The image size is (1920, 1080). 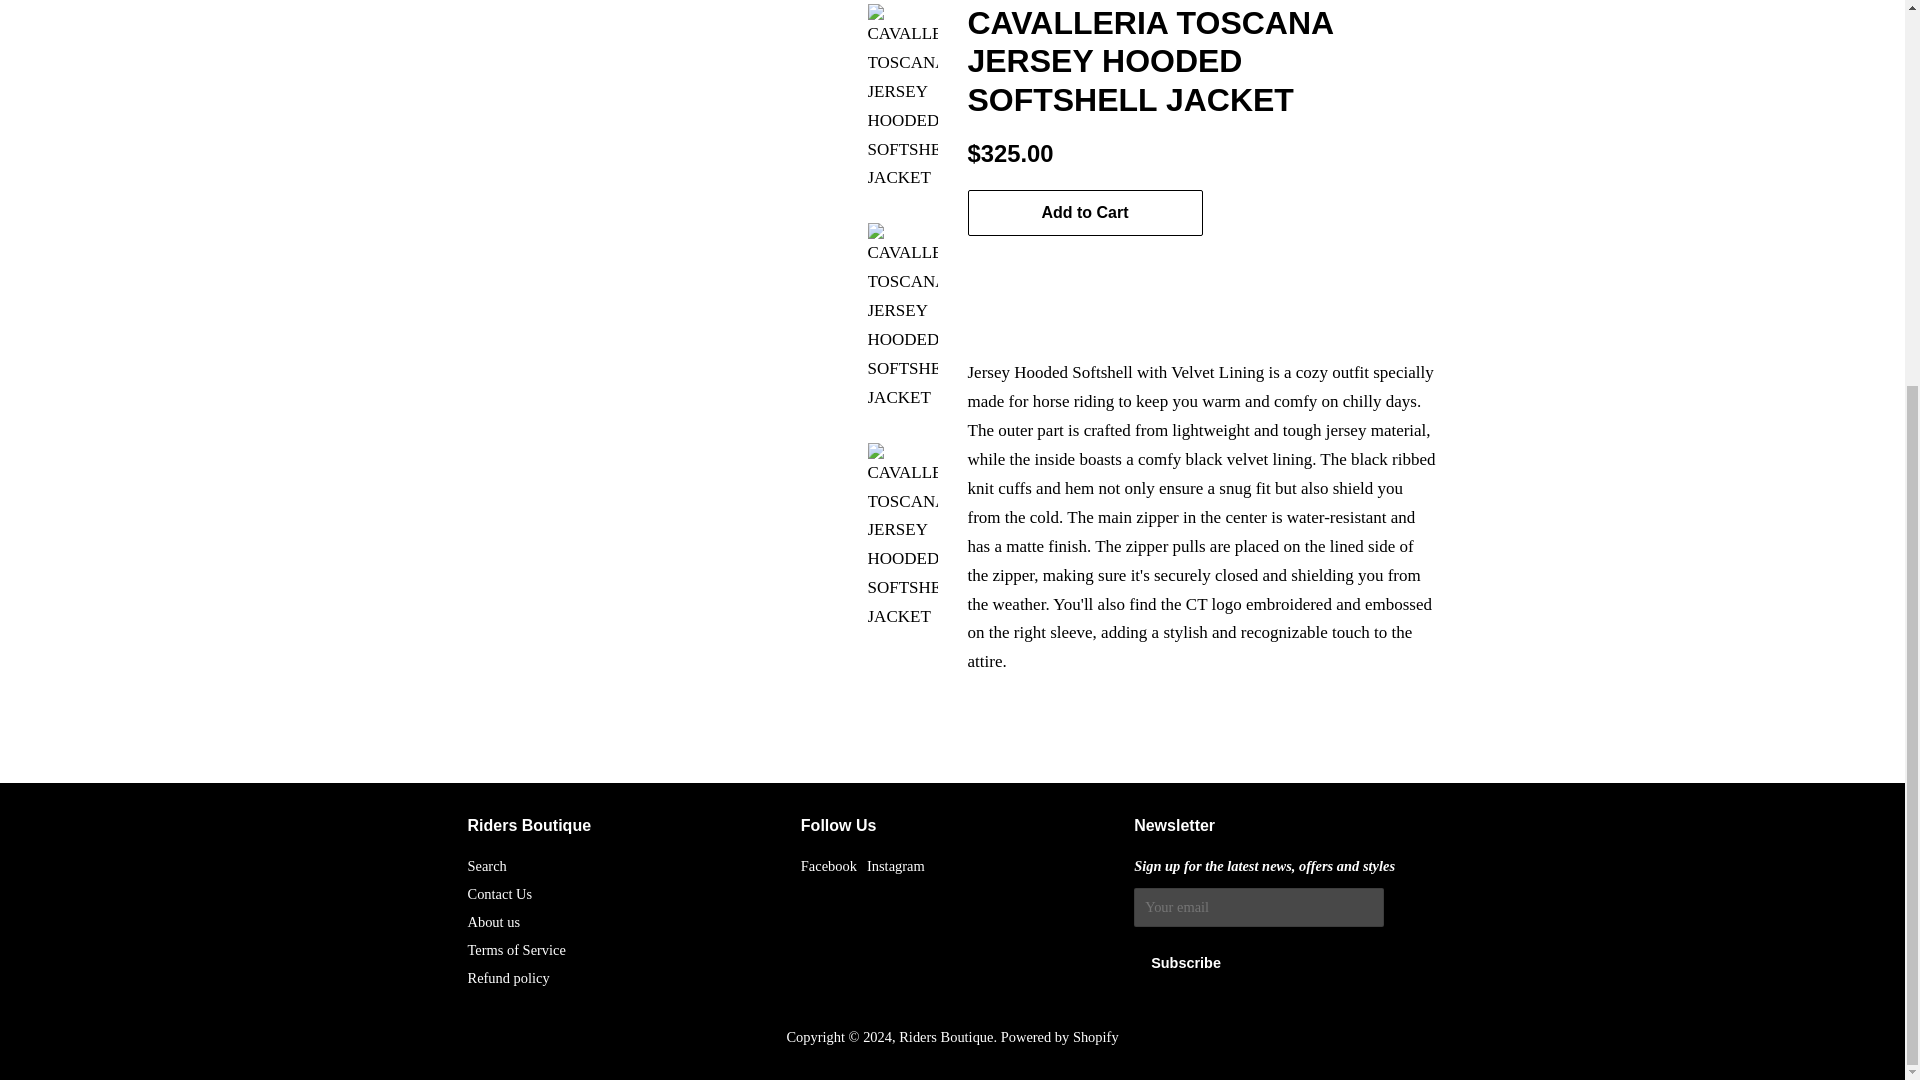 What do you see at coordinates (1186, 962) in the screenshot?
I see `Subscribe` at bounding box center [1186, 962].